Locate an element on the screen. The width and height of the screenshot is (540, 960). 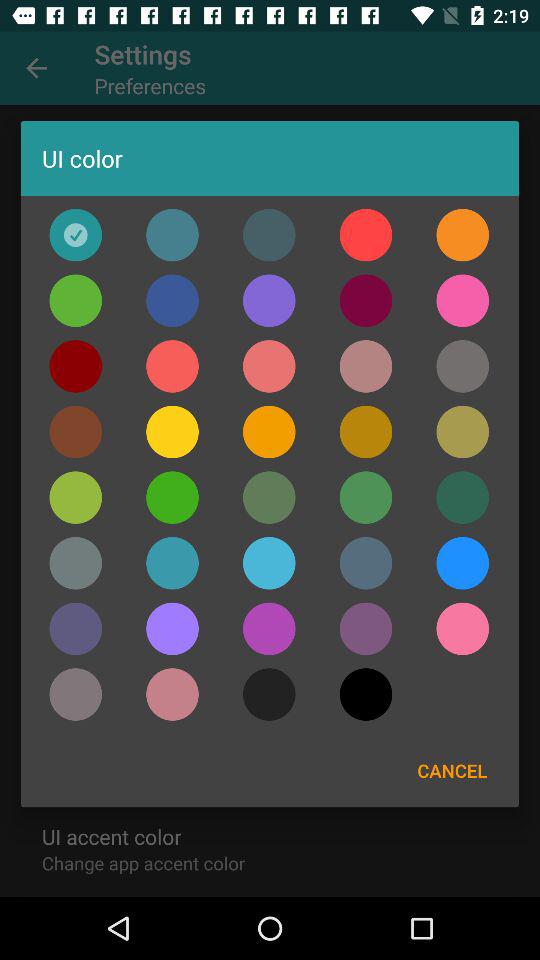
choose the color is located at coordinates (462, 432).